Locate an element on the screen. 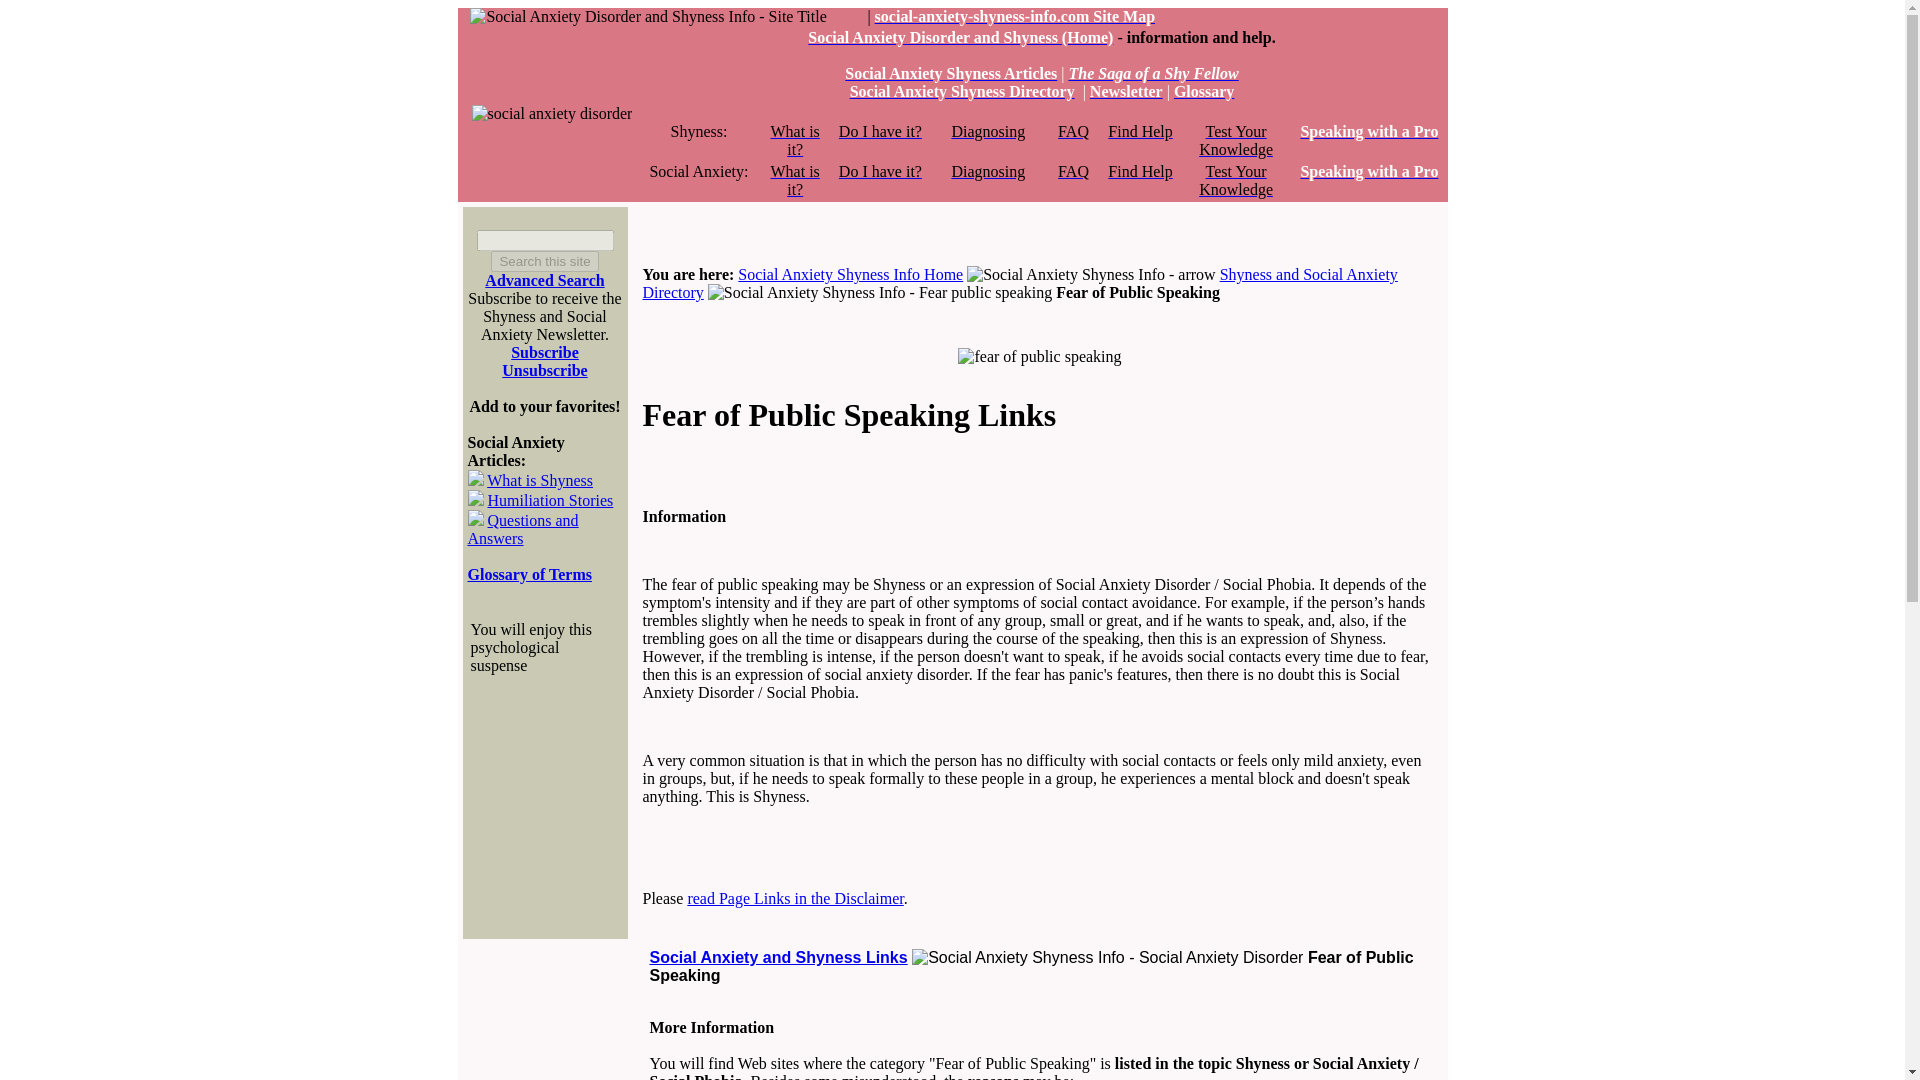  Speaking with a Pro is located at coordinates (1368, 132).